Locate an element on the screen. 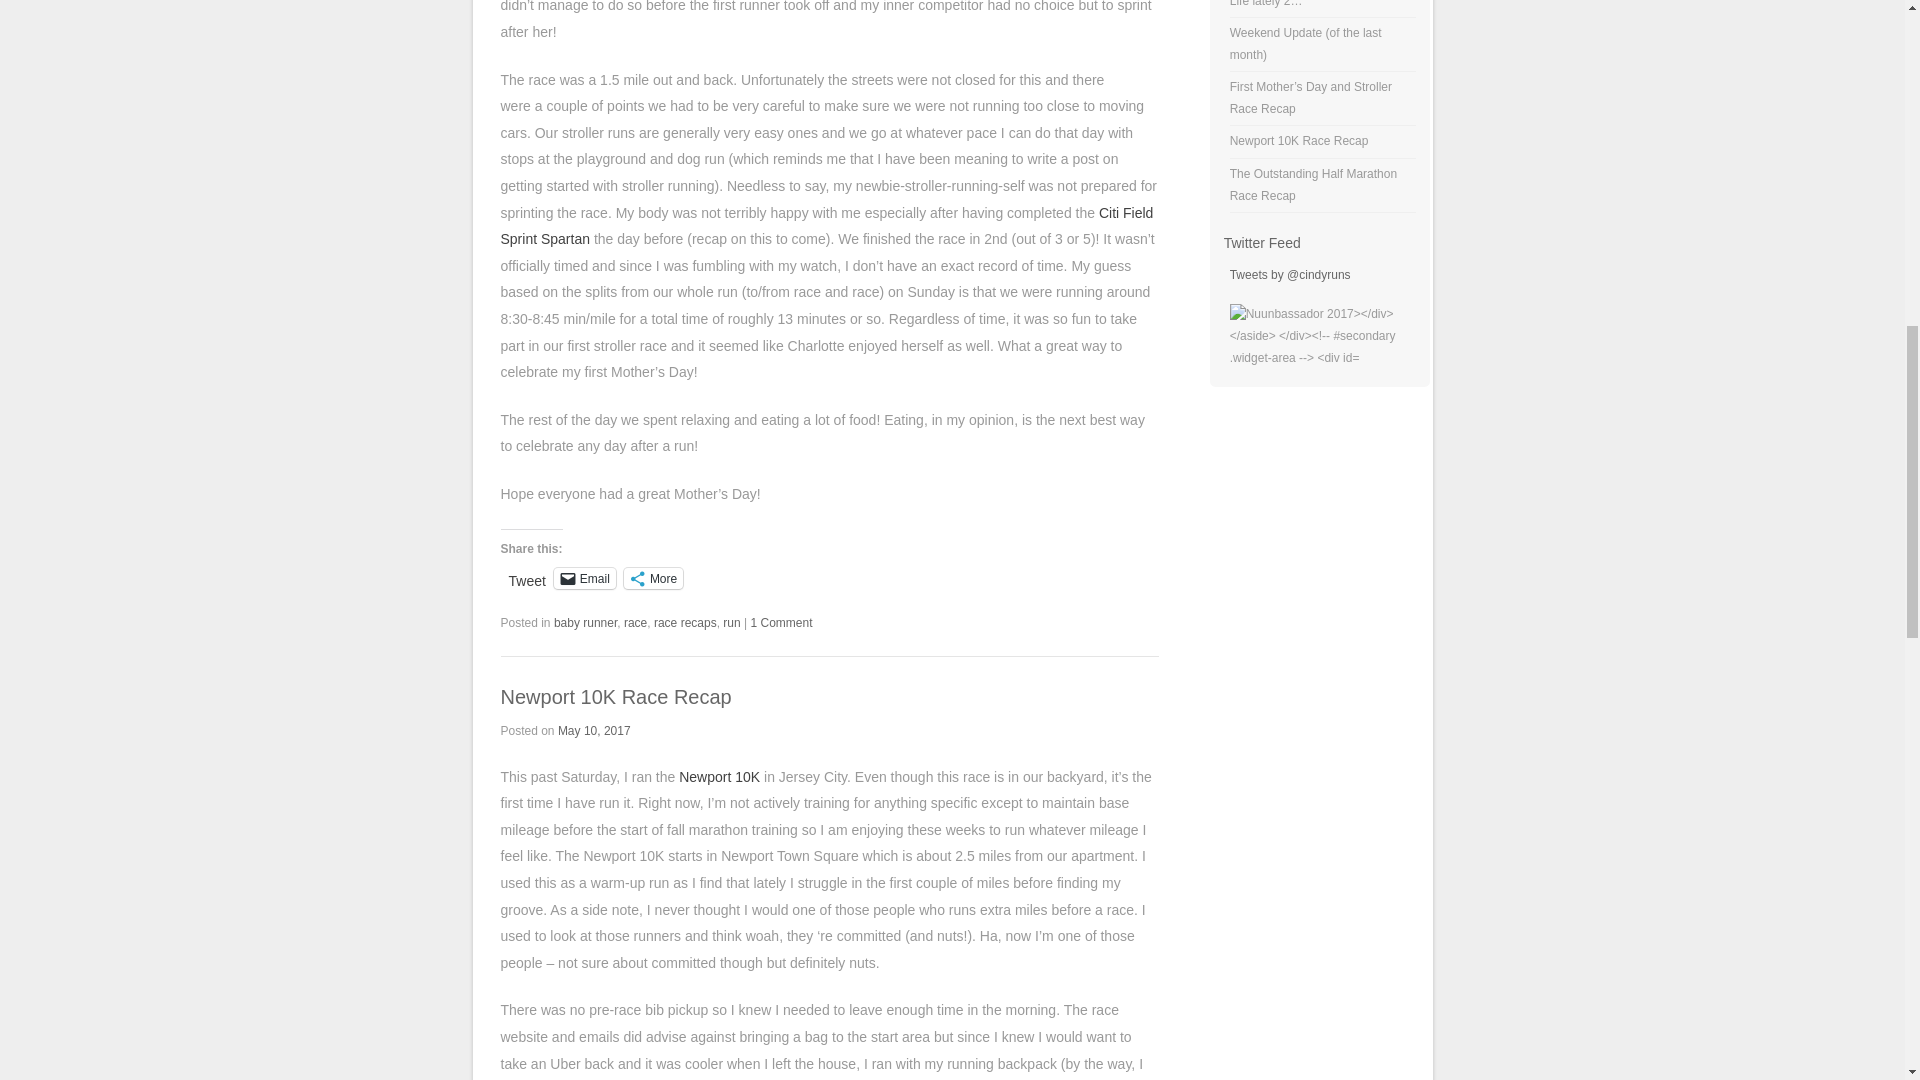 This screenshot has height=1080, width=1920. baby runner is located at coordinates (585, 622).